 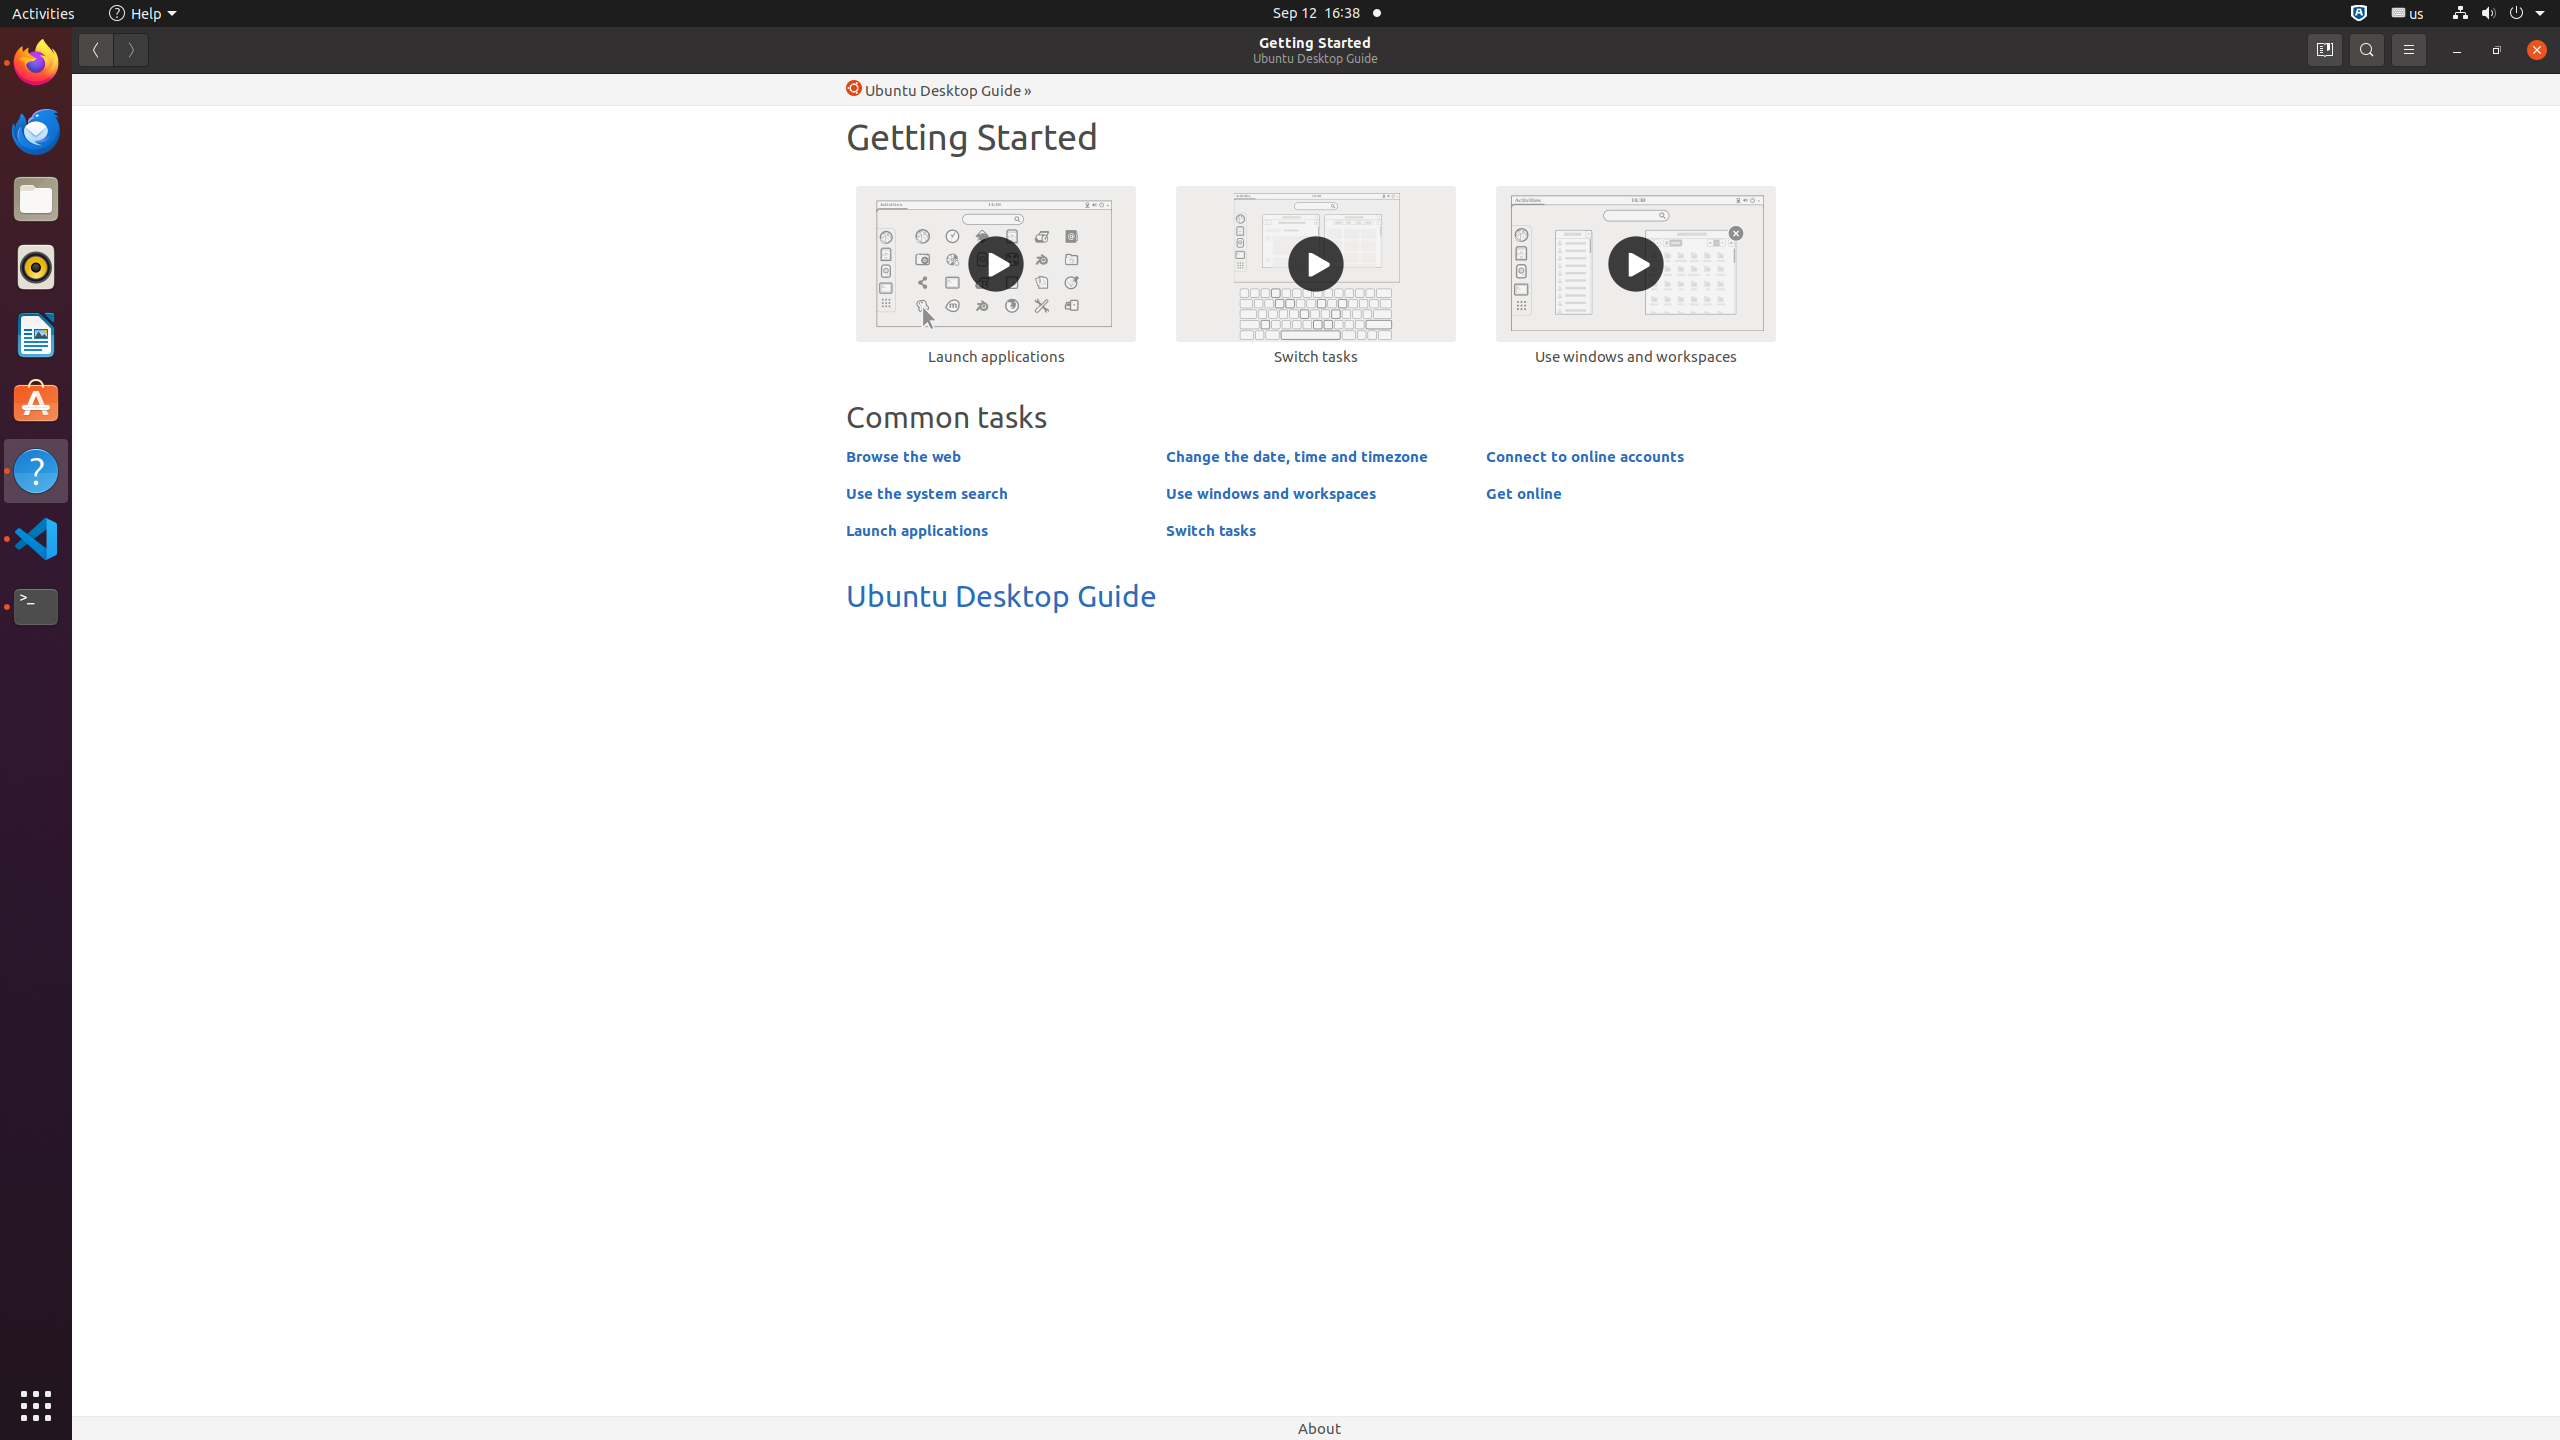 I want to click on Terminal, so click(x=36, y=607).